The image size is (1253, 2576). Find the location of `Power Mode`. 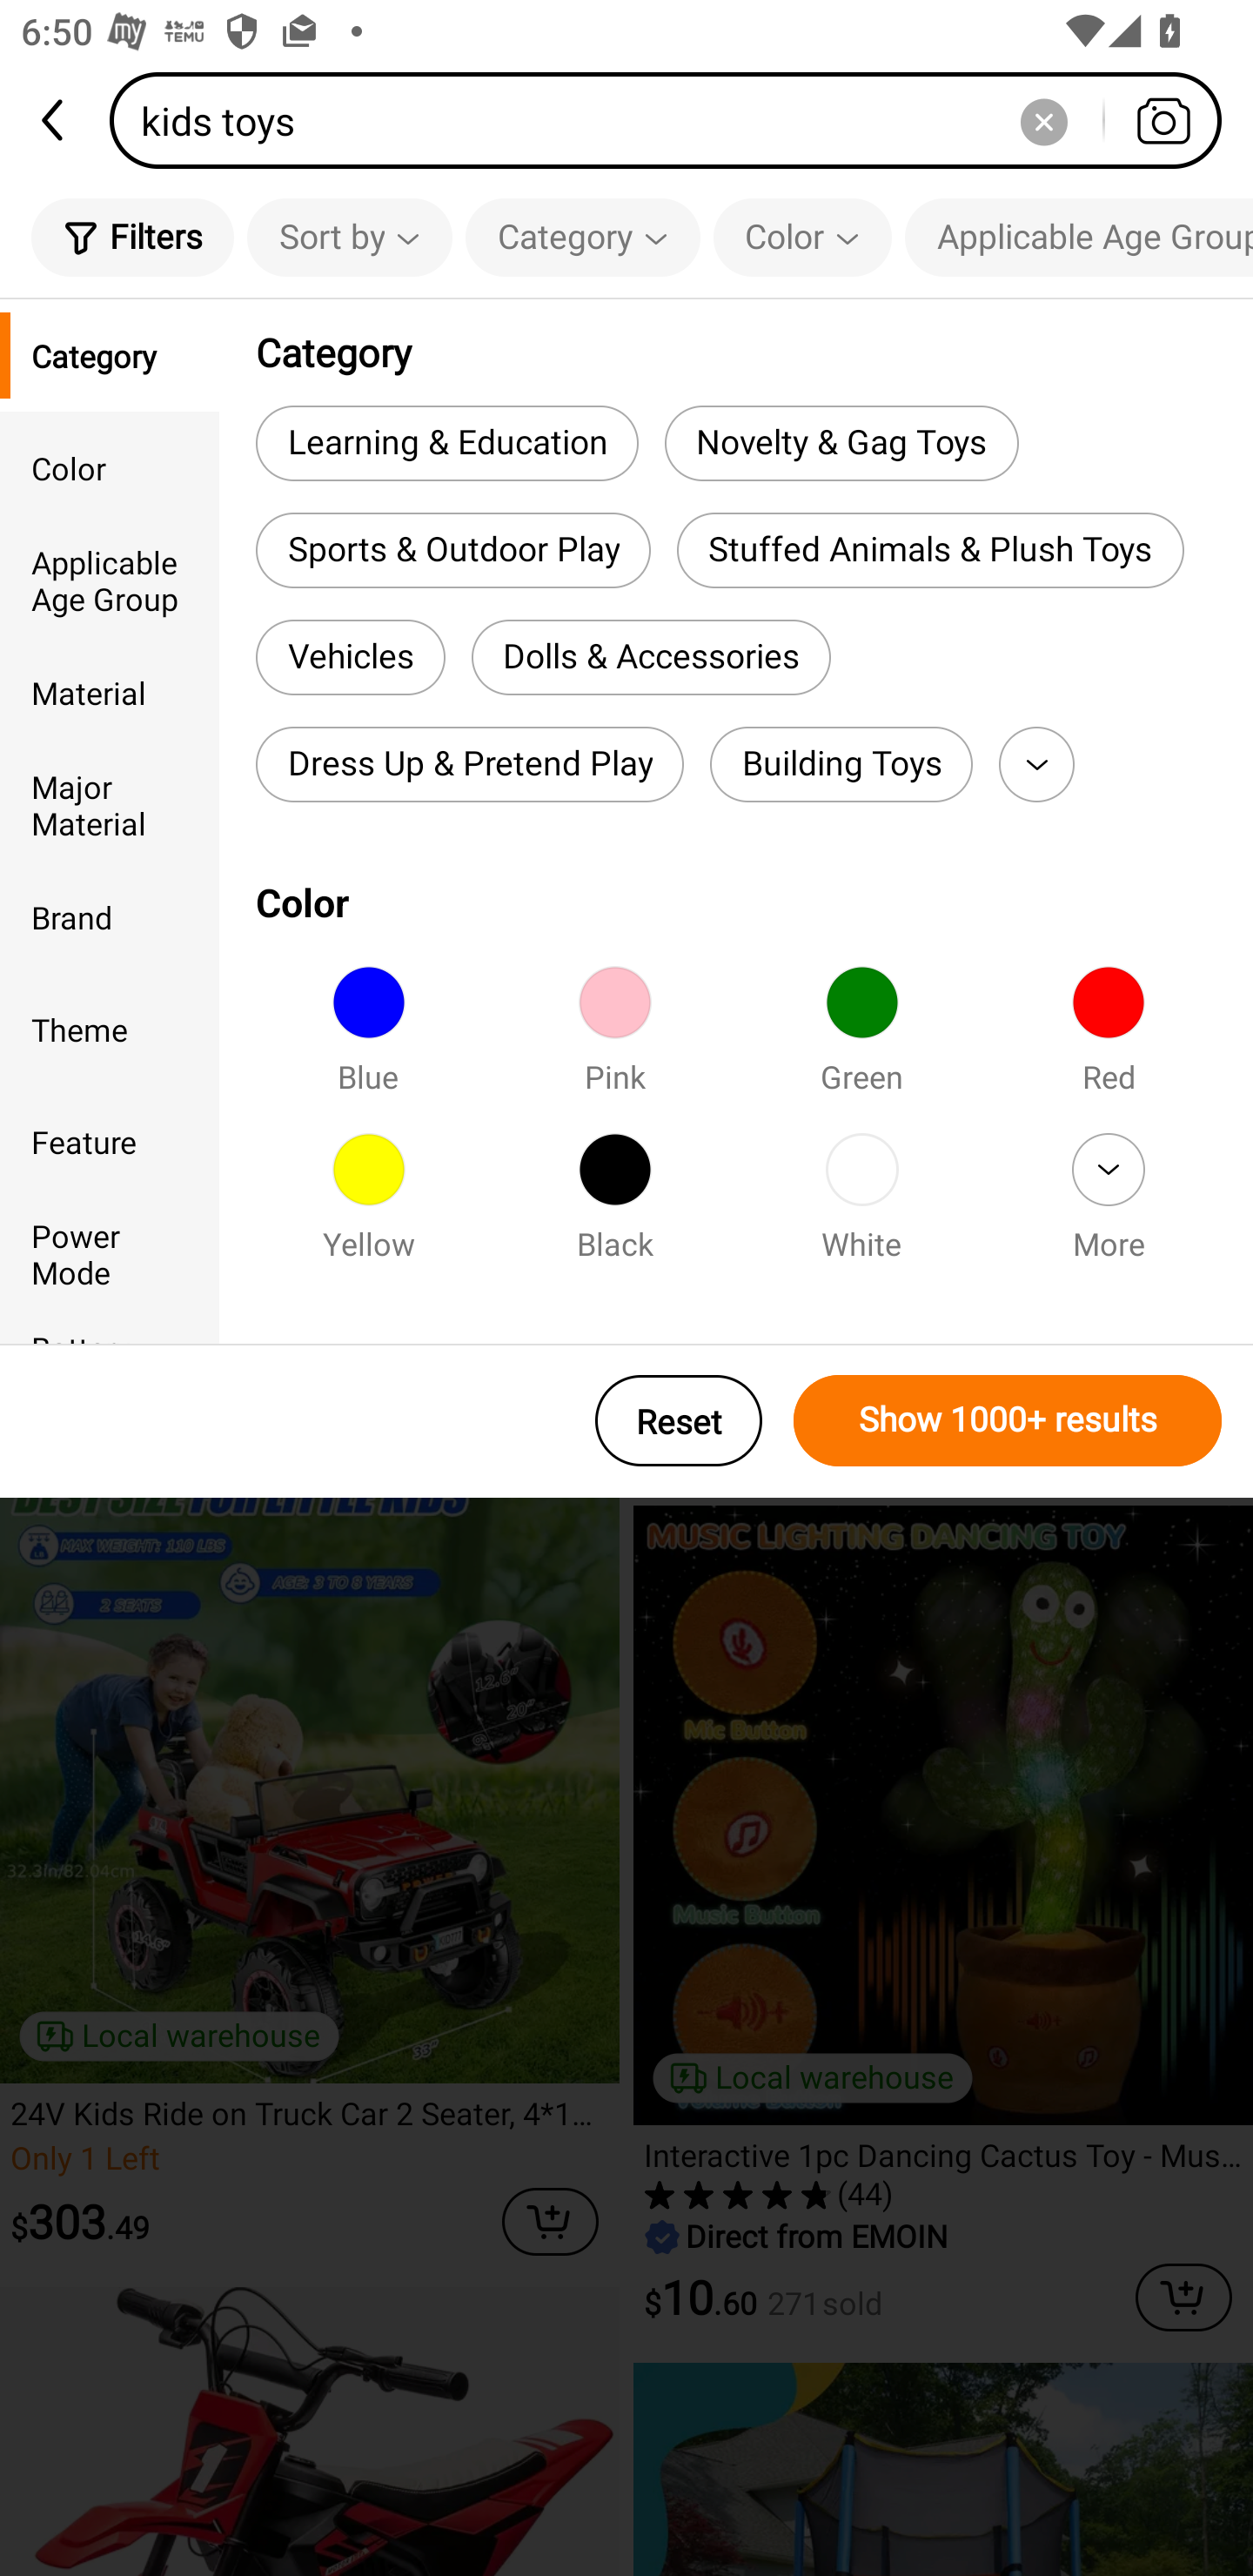

Power Mode is located at coordinates (110, 1253).